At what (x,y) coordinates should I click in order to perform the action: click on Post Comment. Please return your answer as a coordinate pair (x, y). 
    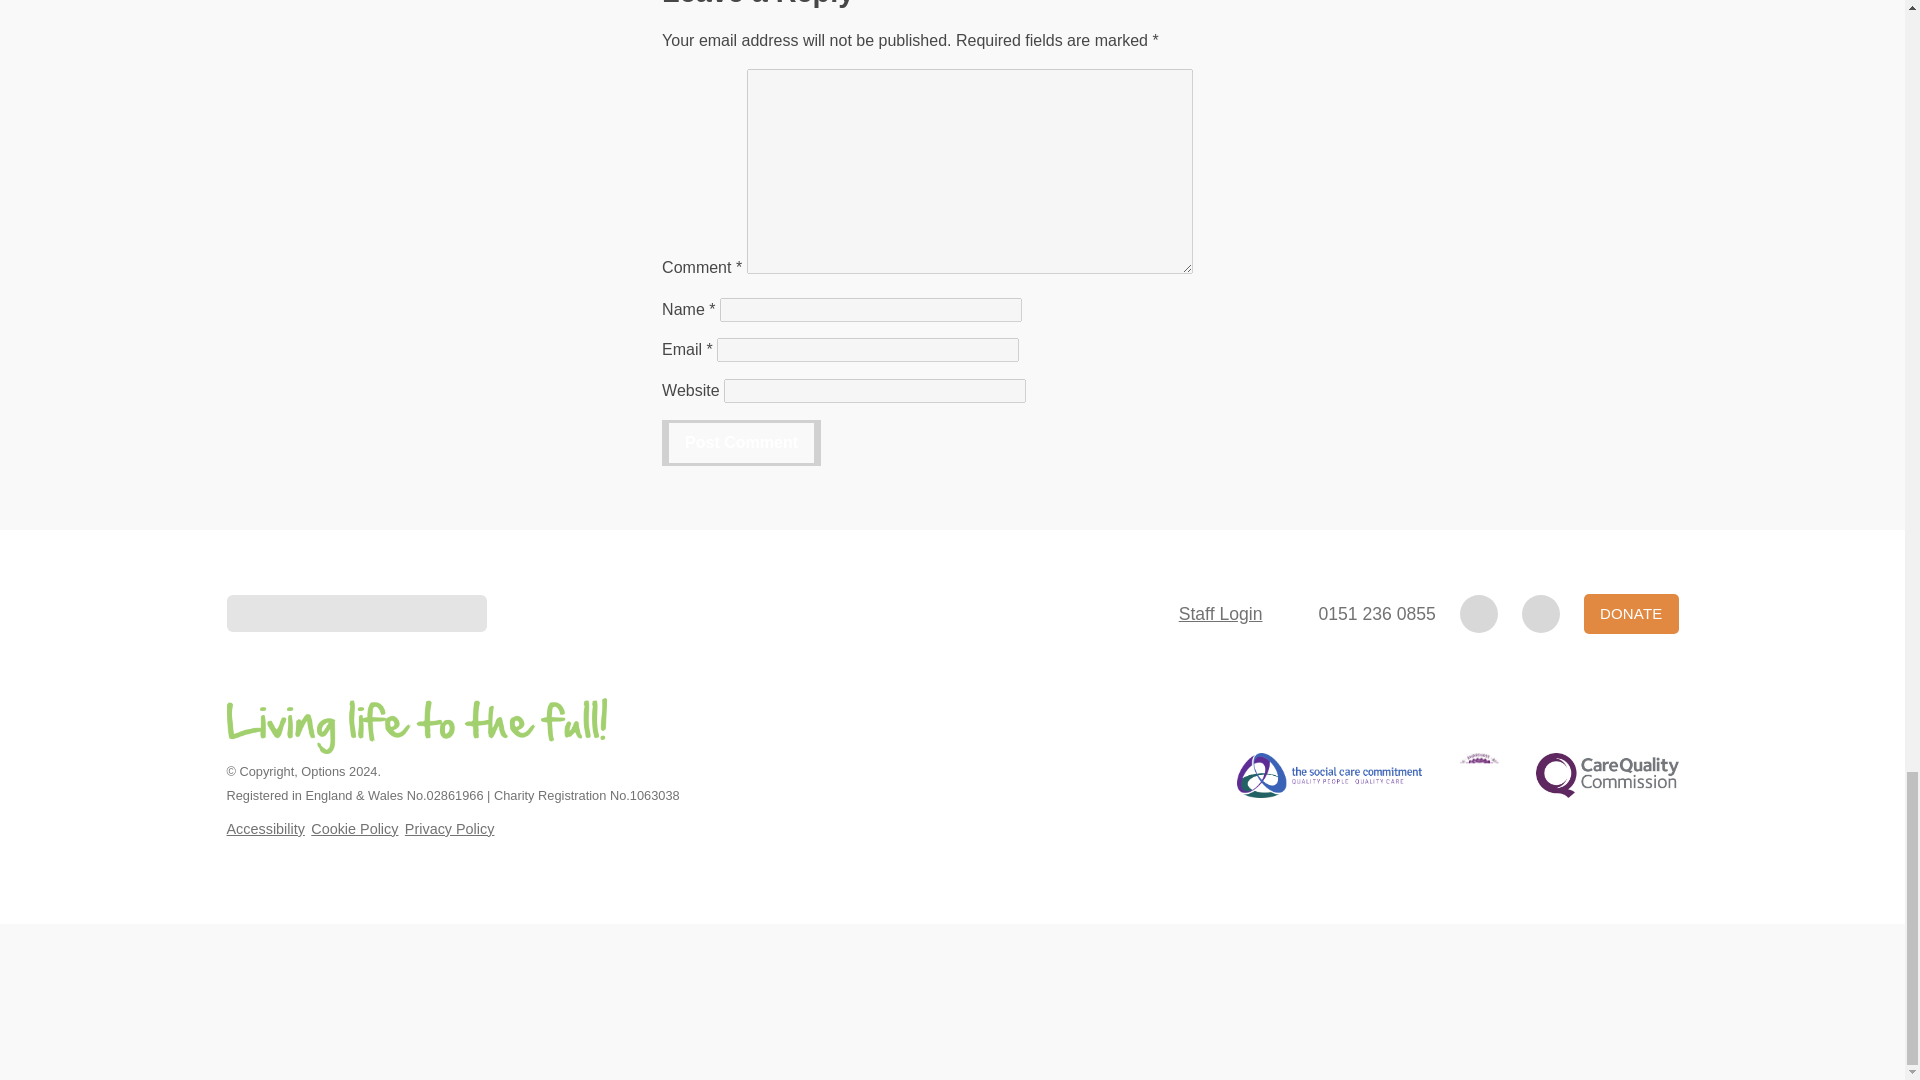
    Looking at the image, I should click on (742, 442).